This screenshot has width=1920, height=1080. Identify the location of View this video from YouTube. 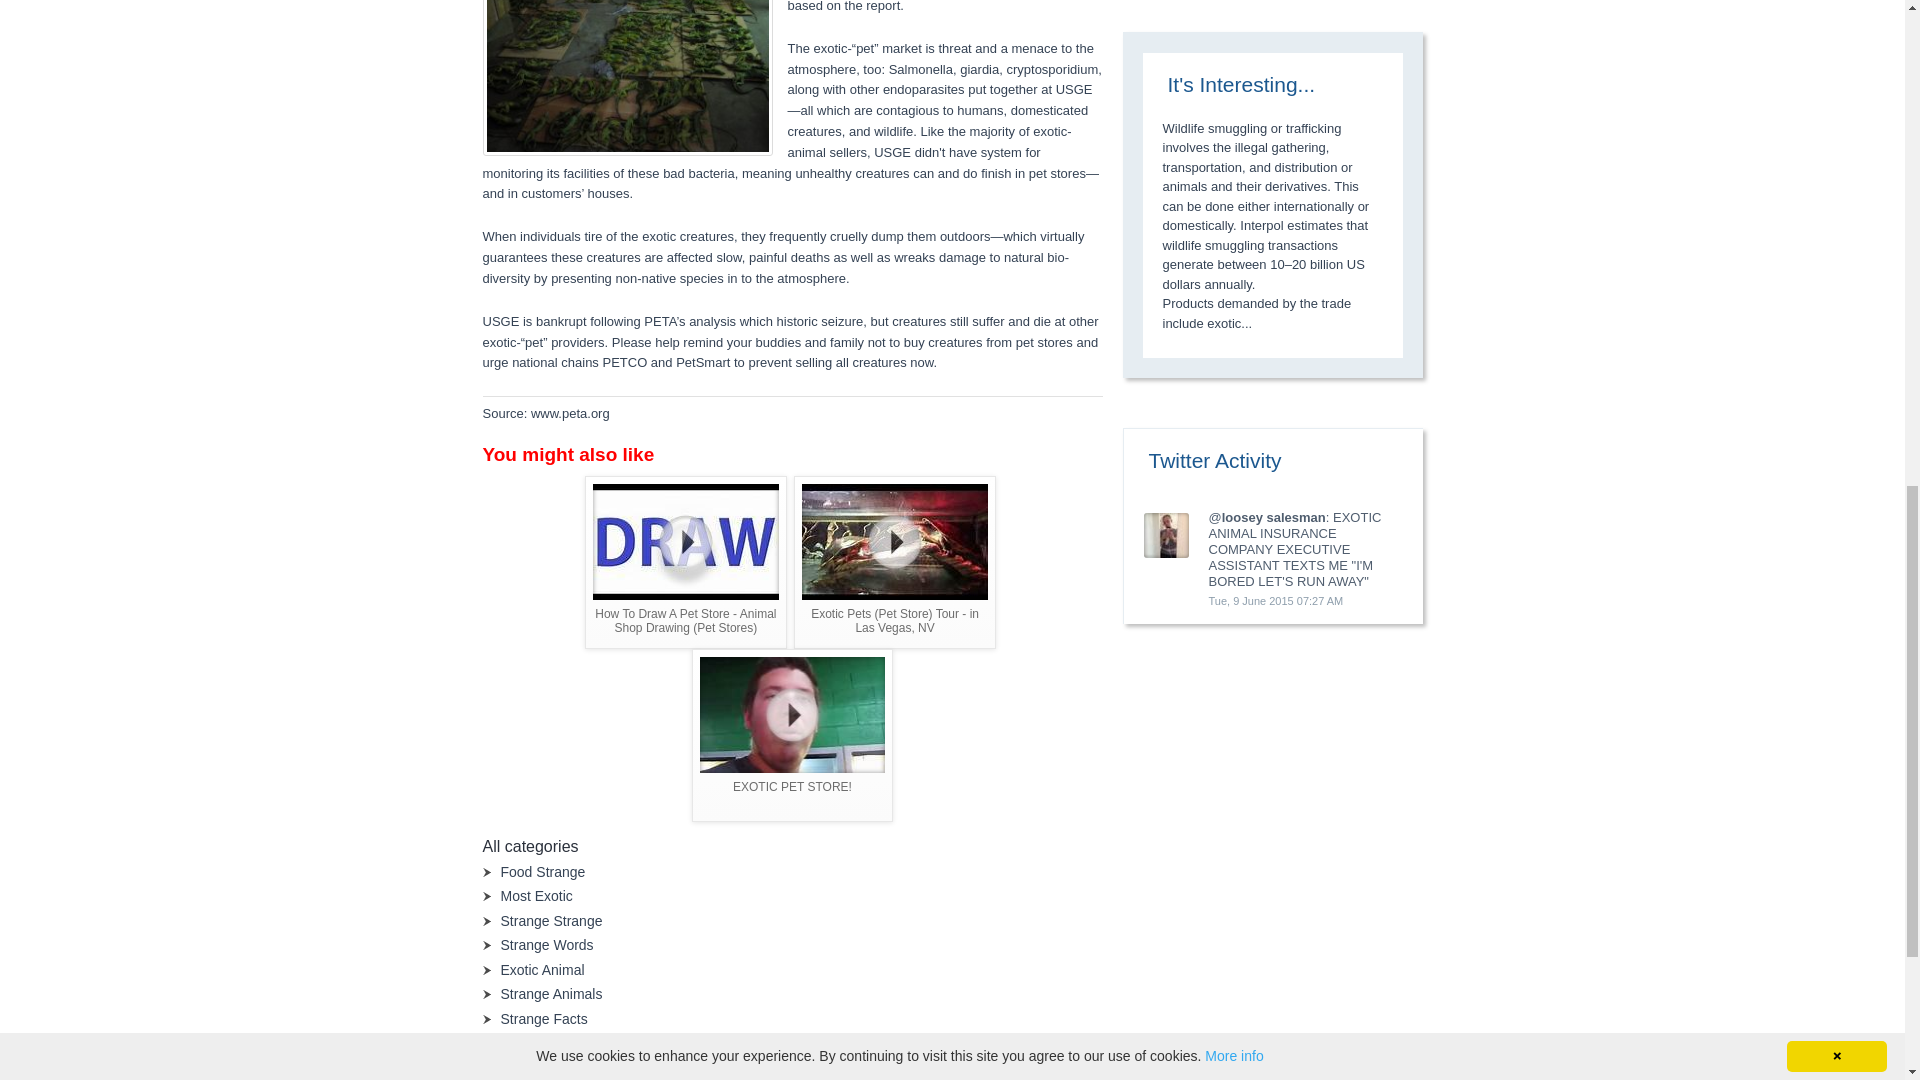
(686, 562).